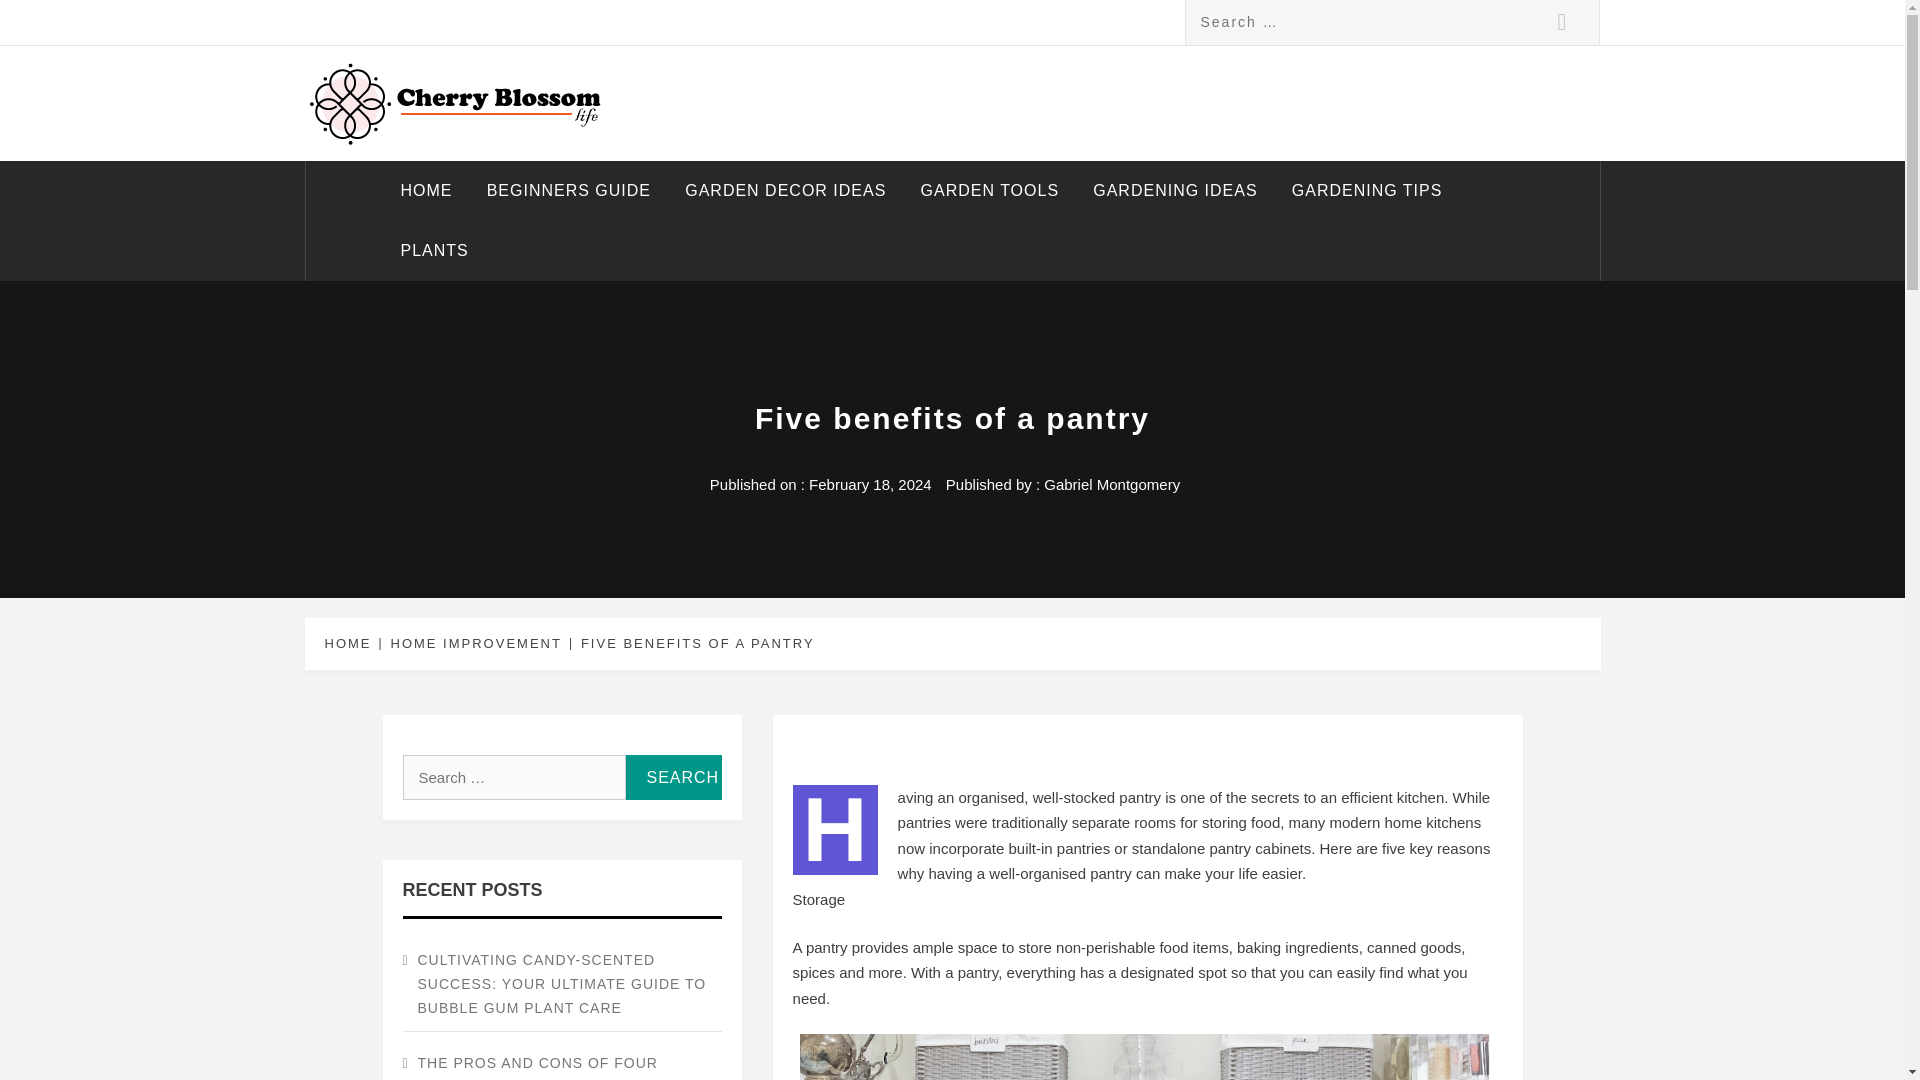  I want to click on GARDENING TIPS, so click(1366, 190).